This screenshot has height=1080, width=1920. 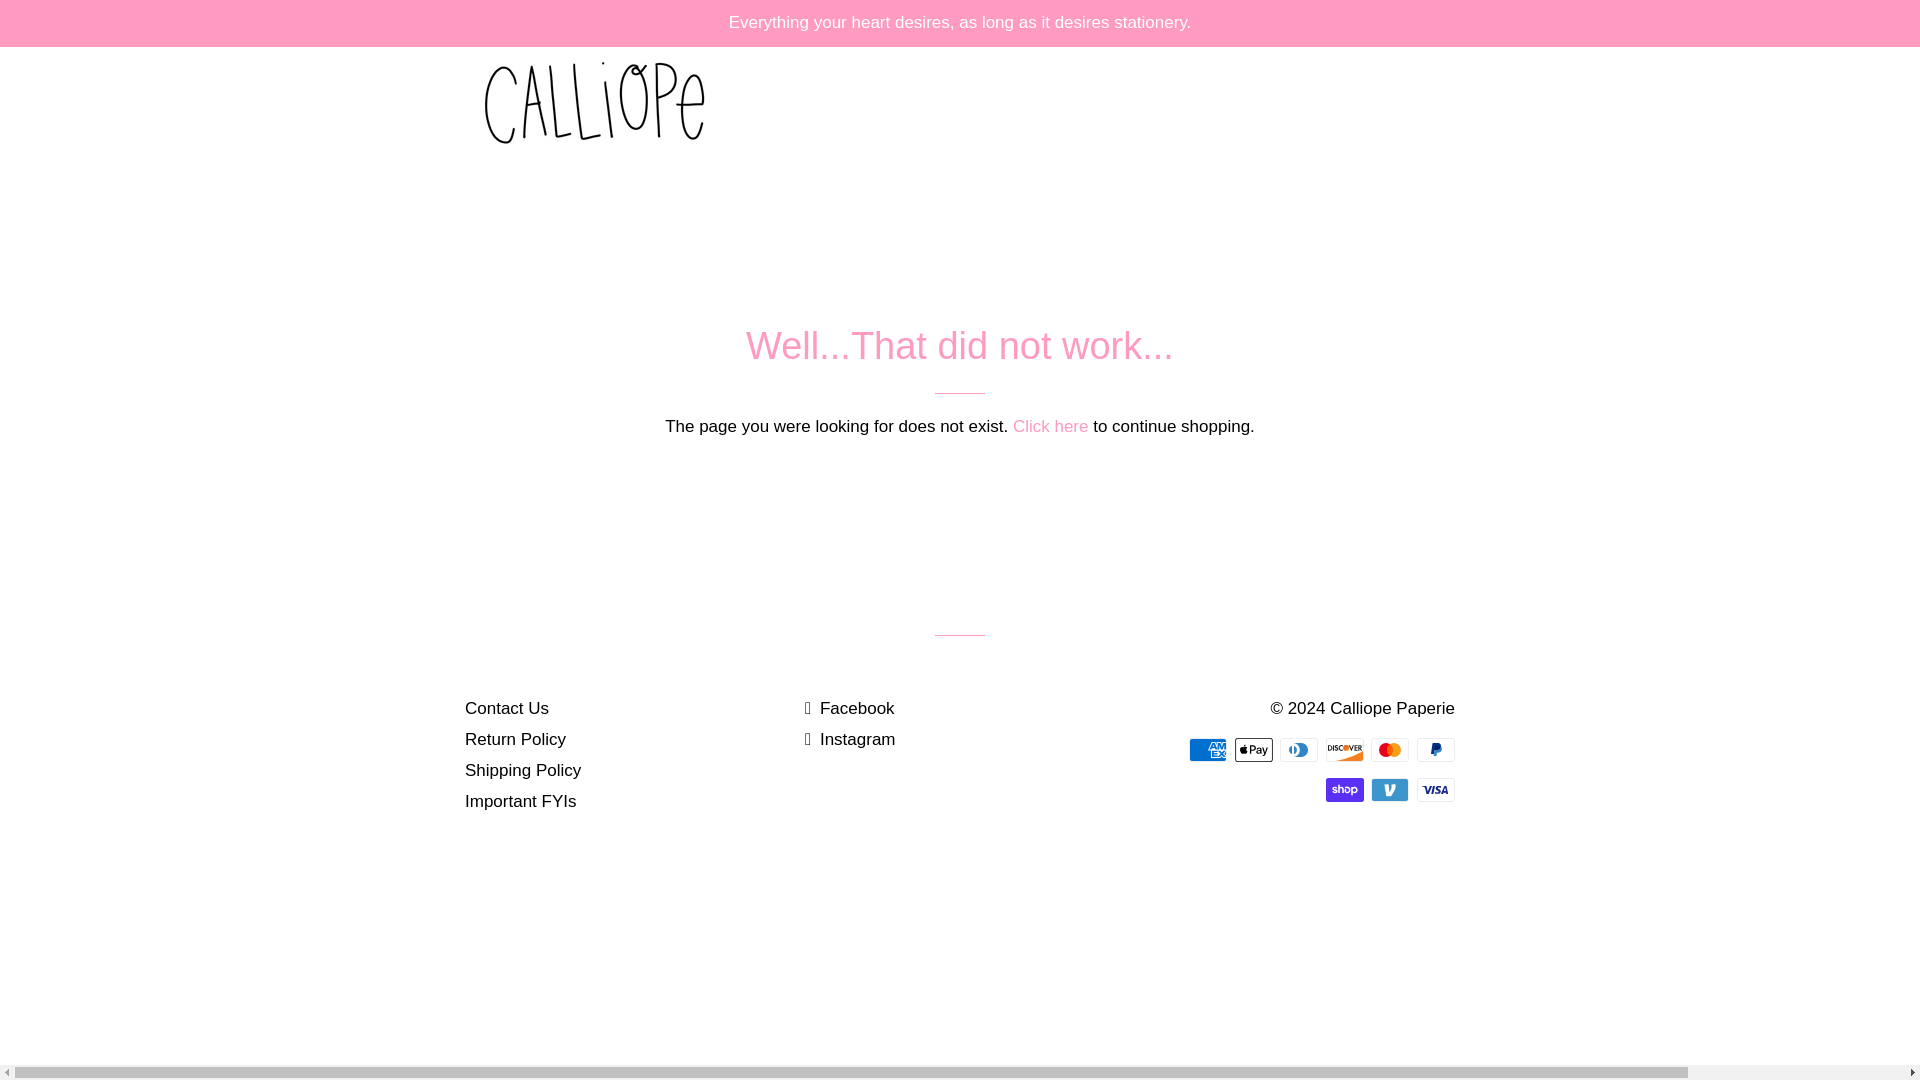 I want to click on Diners Club, so click(x=1298, y=750).